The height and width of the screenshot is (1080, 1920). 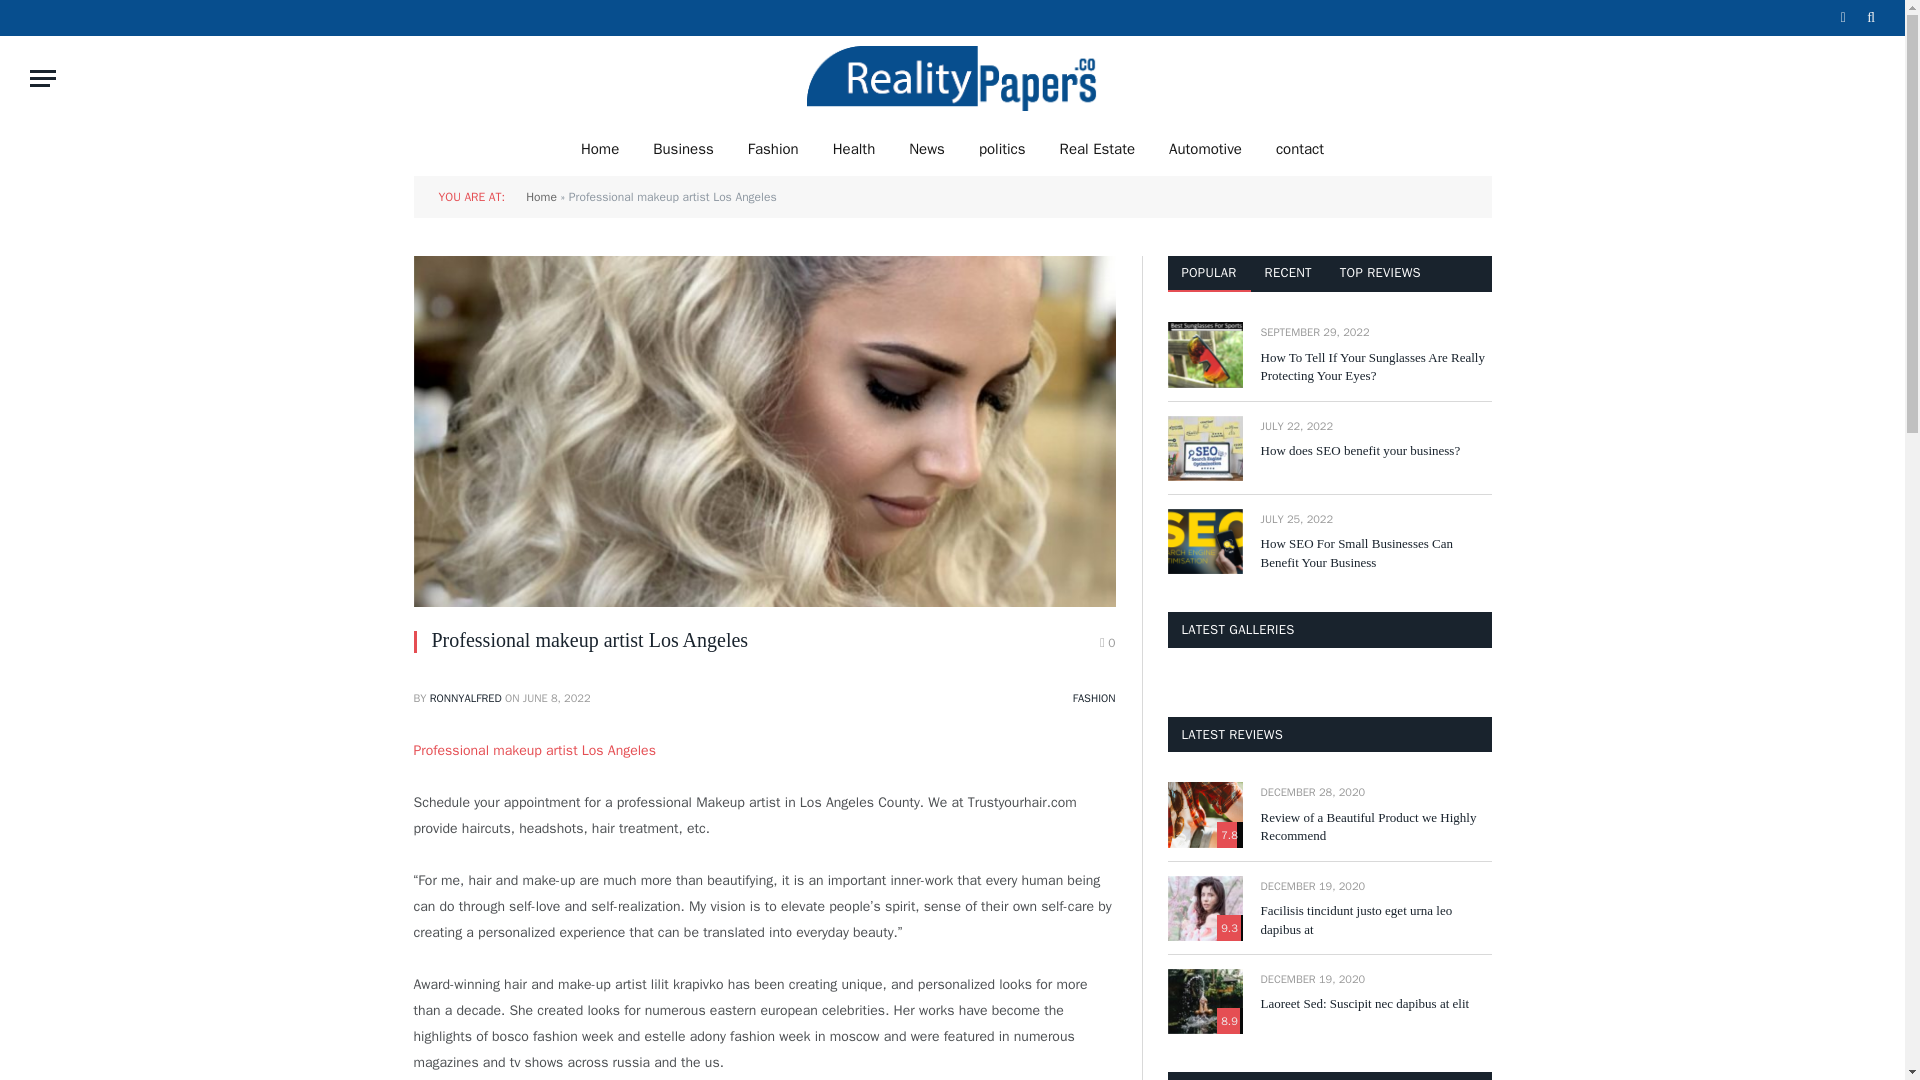 I want to click on contact, so click(x=1300, y=148).